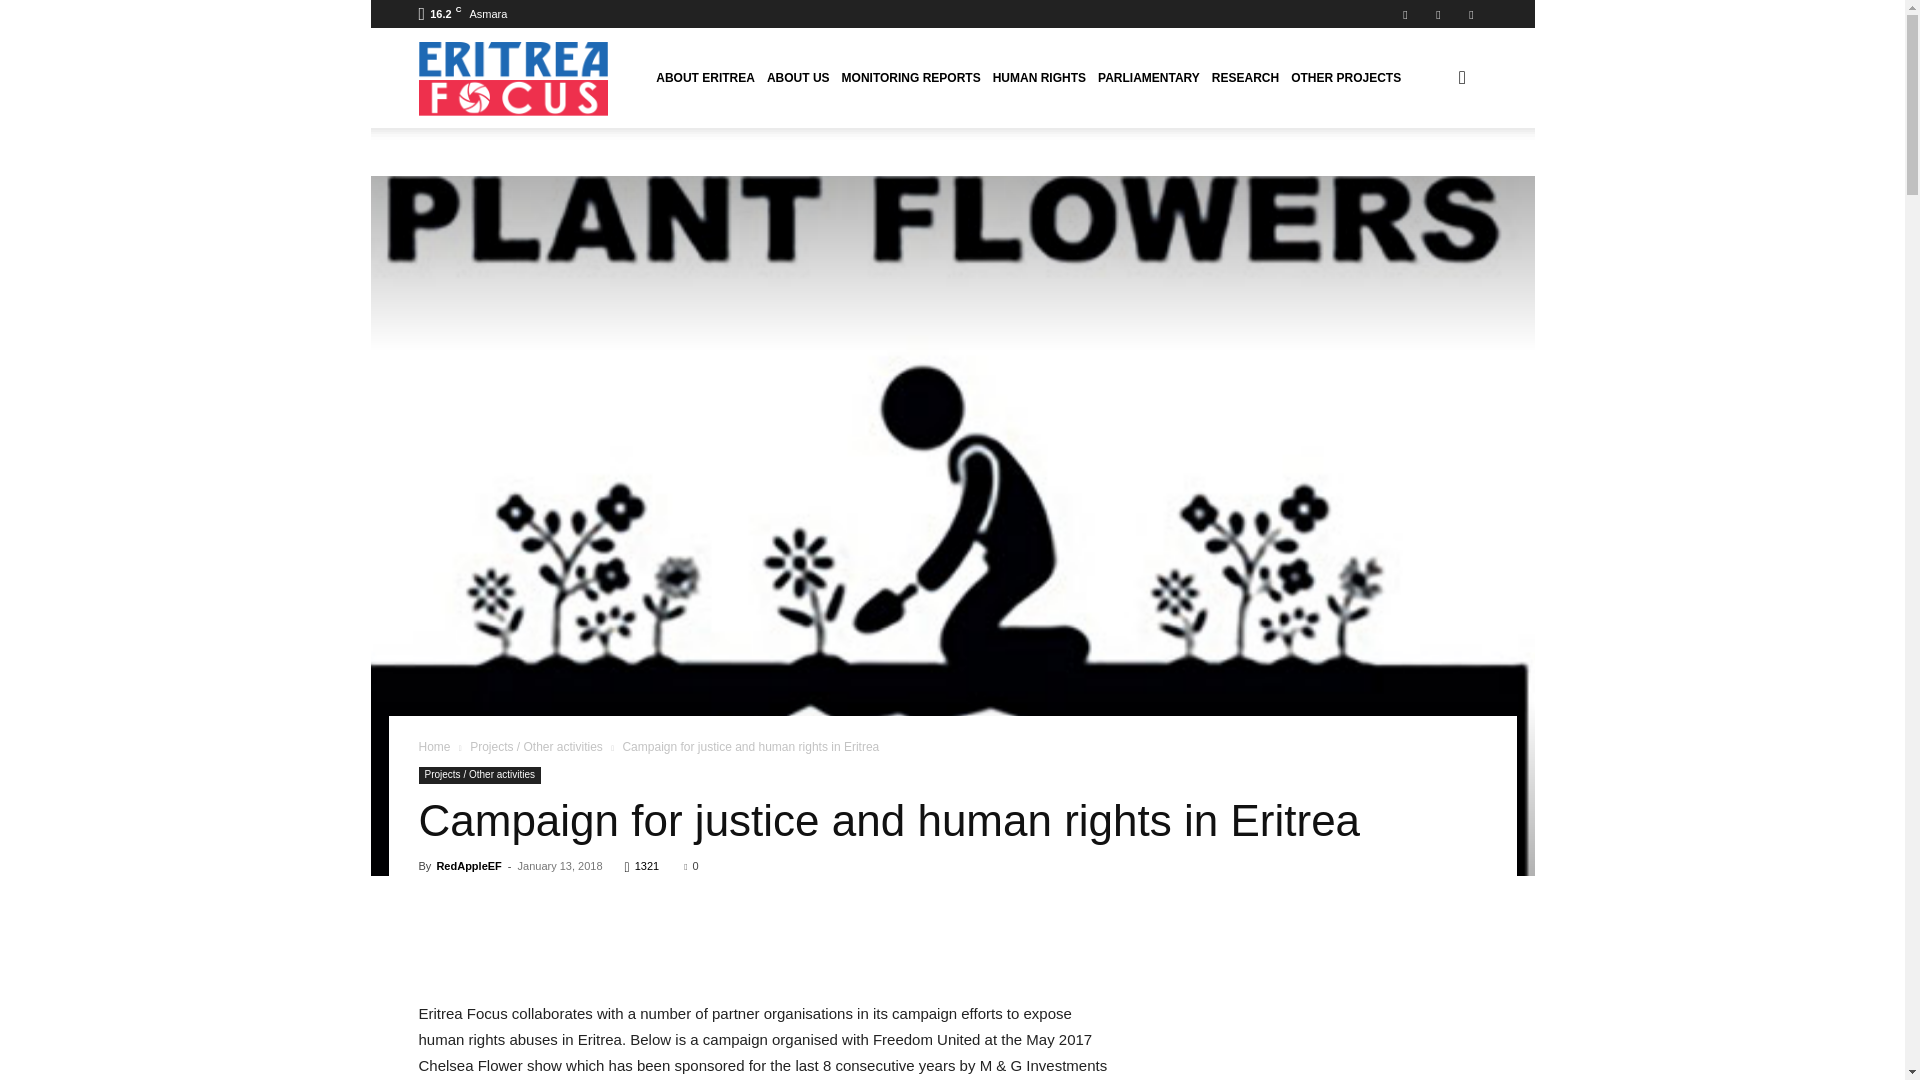  Describe the element at coordinates (1470, 14) in the screenshot. I see `Youtube` at that location.